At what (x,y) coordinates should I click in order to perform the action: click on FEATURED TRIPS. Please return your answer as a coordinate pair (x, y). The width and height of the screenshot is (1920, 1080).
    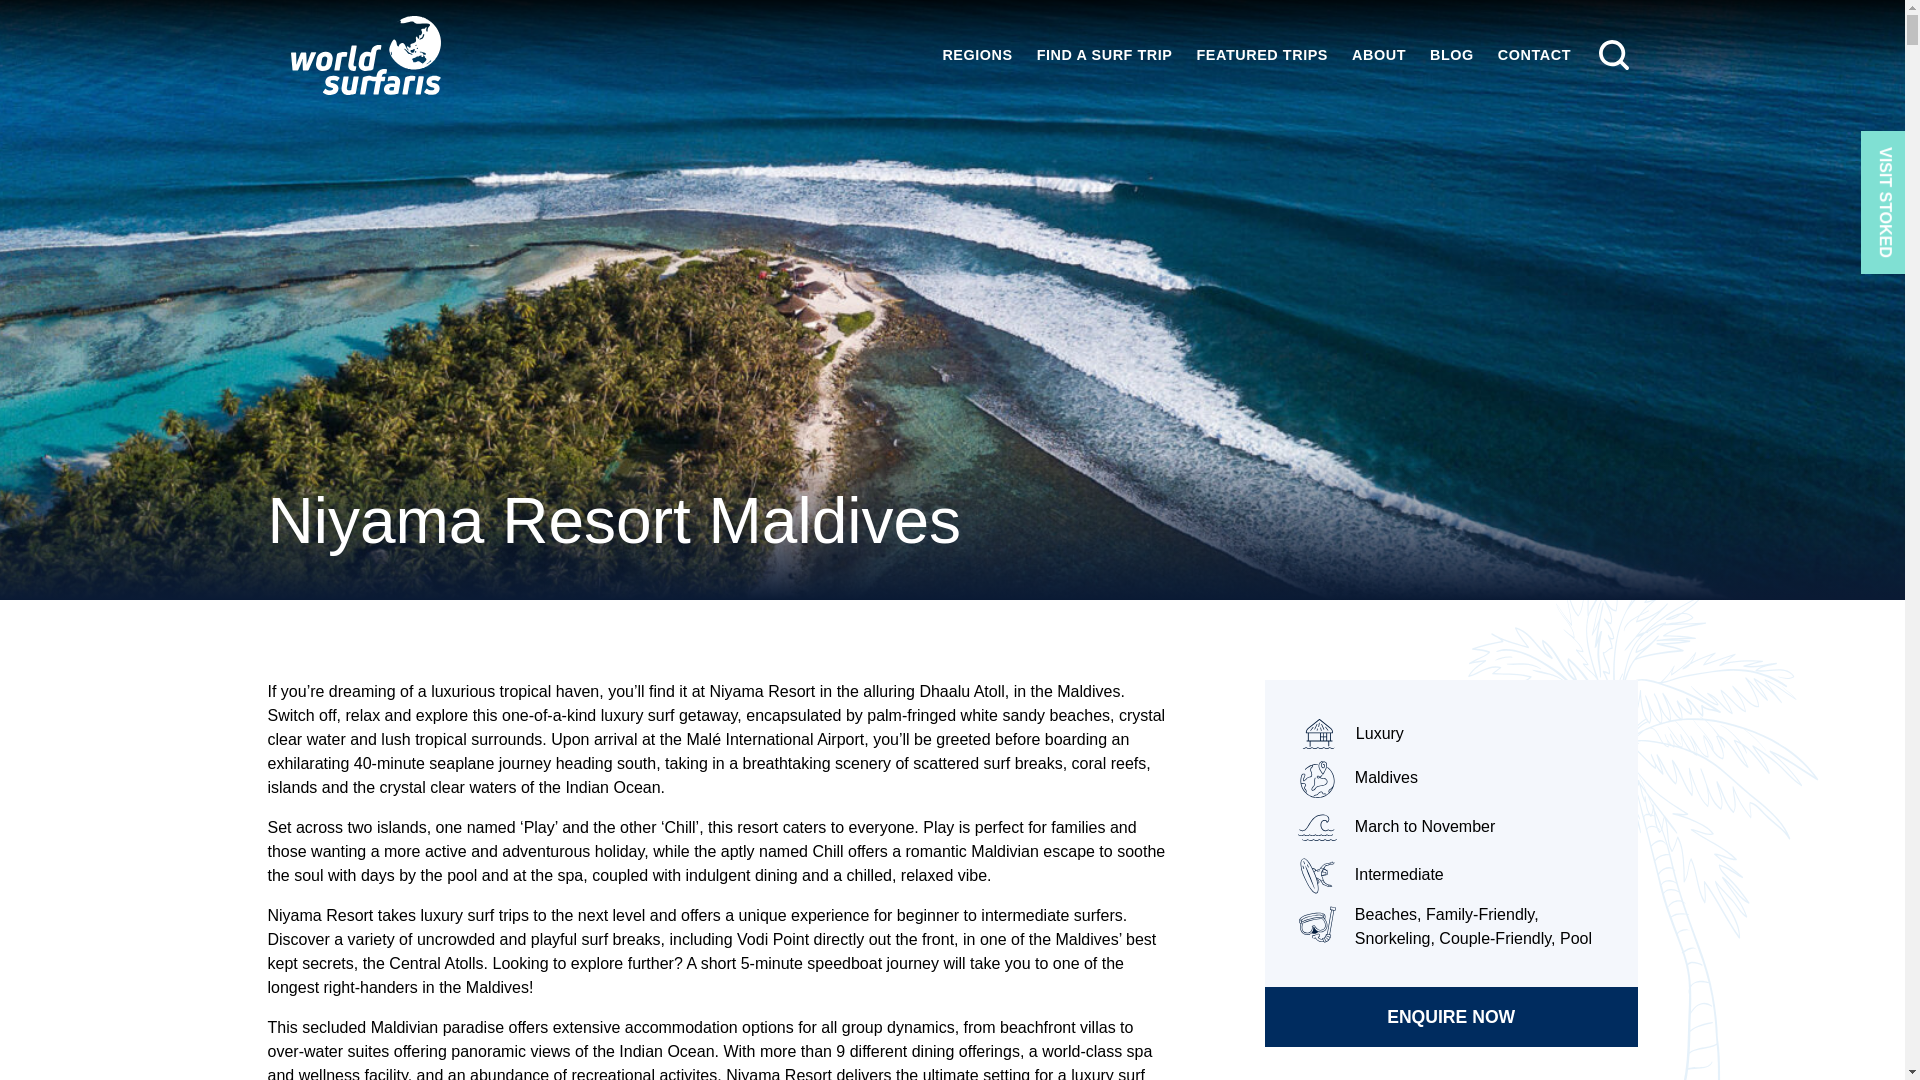
    Looking at the image, I should click on (1262, 54).